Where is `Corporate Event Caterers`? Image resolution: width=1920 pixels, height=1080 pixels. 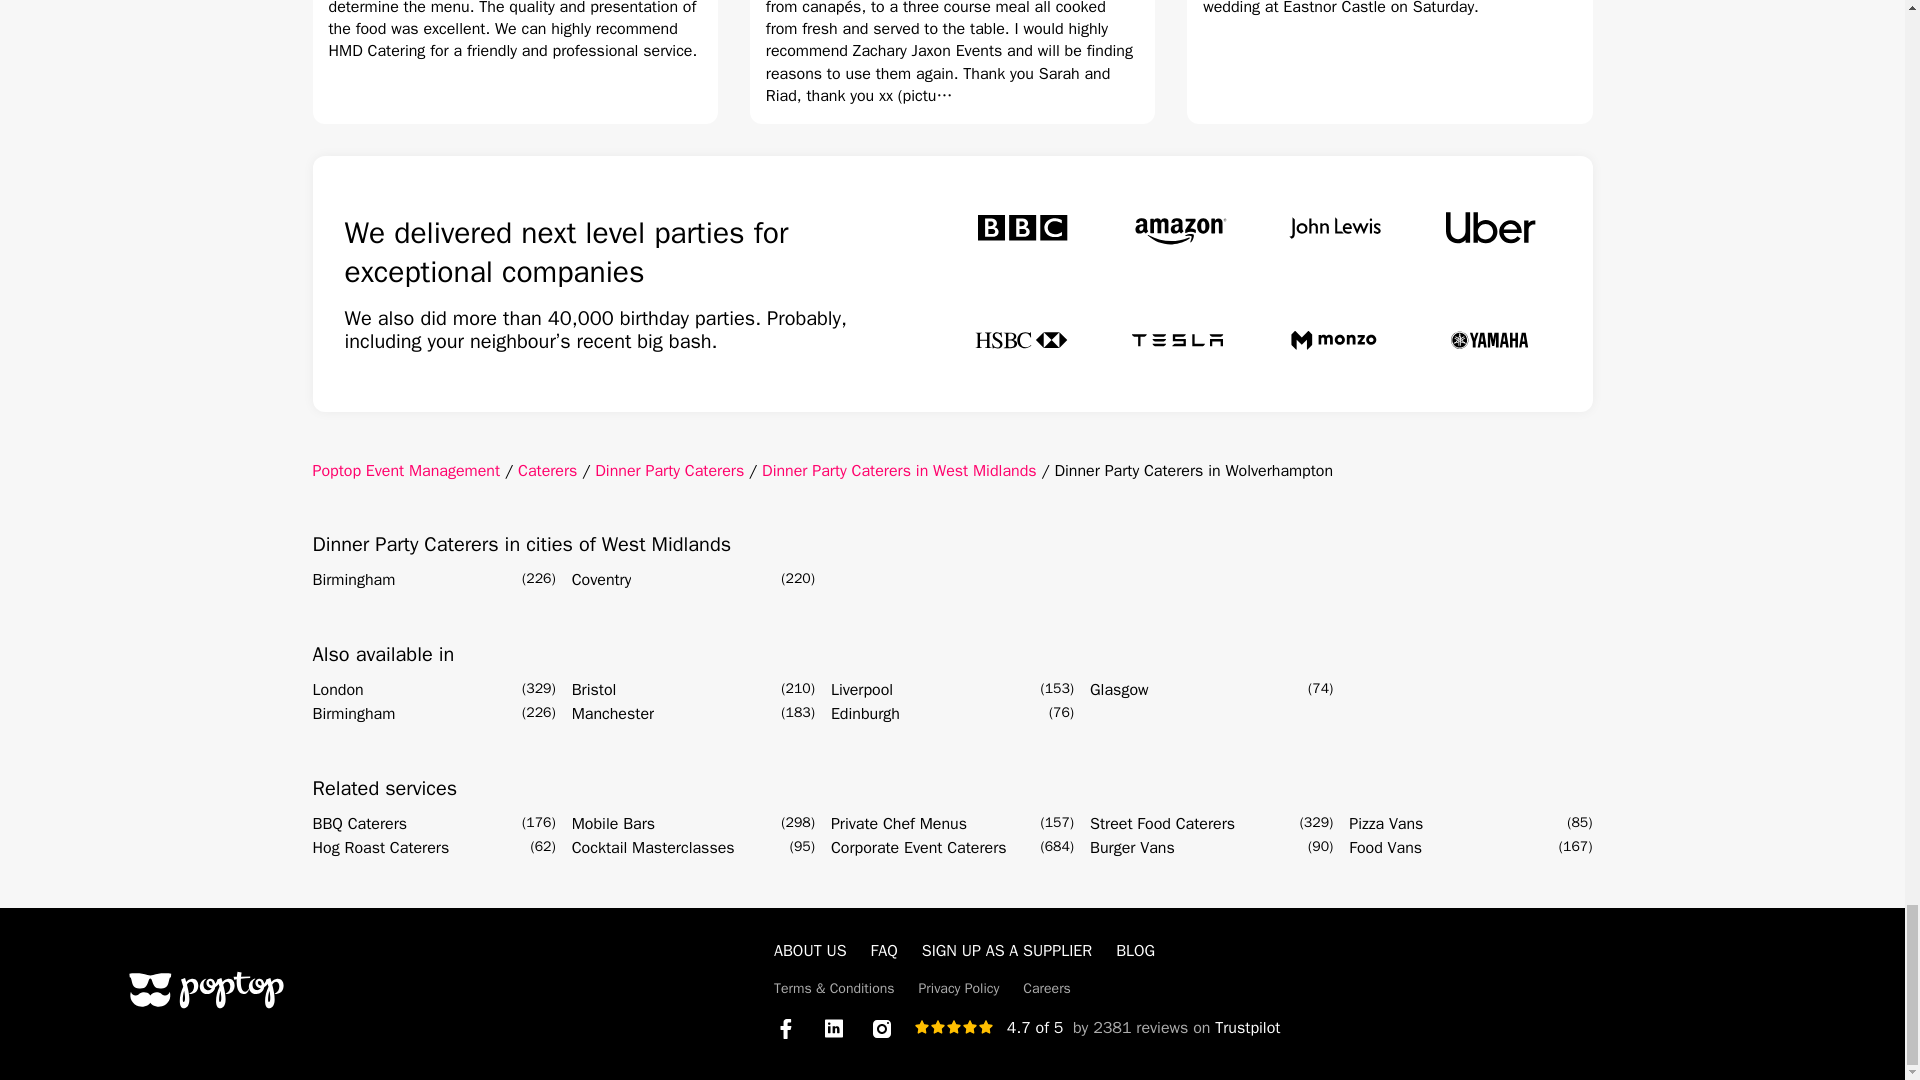 Corporate Event Caterers is located at coordinates (918, 847).